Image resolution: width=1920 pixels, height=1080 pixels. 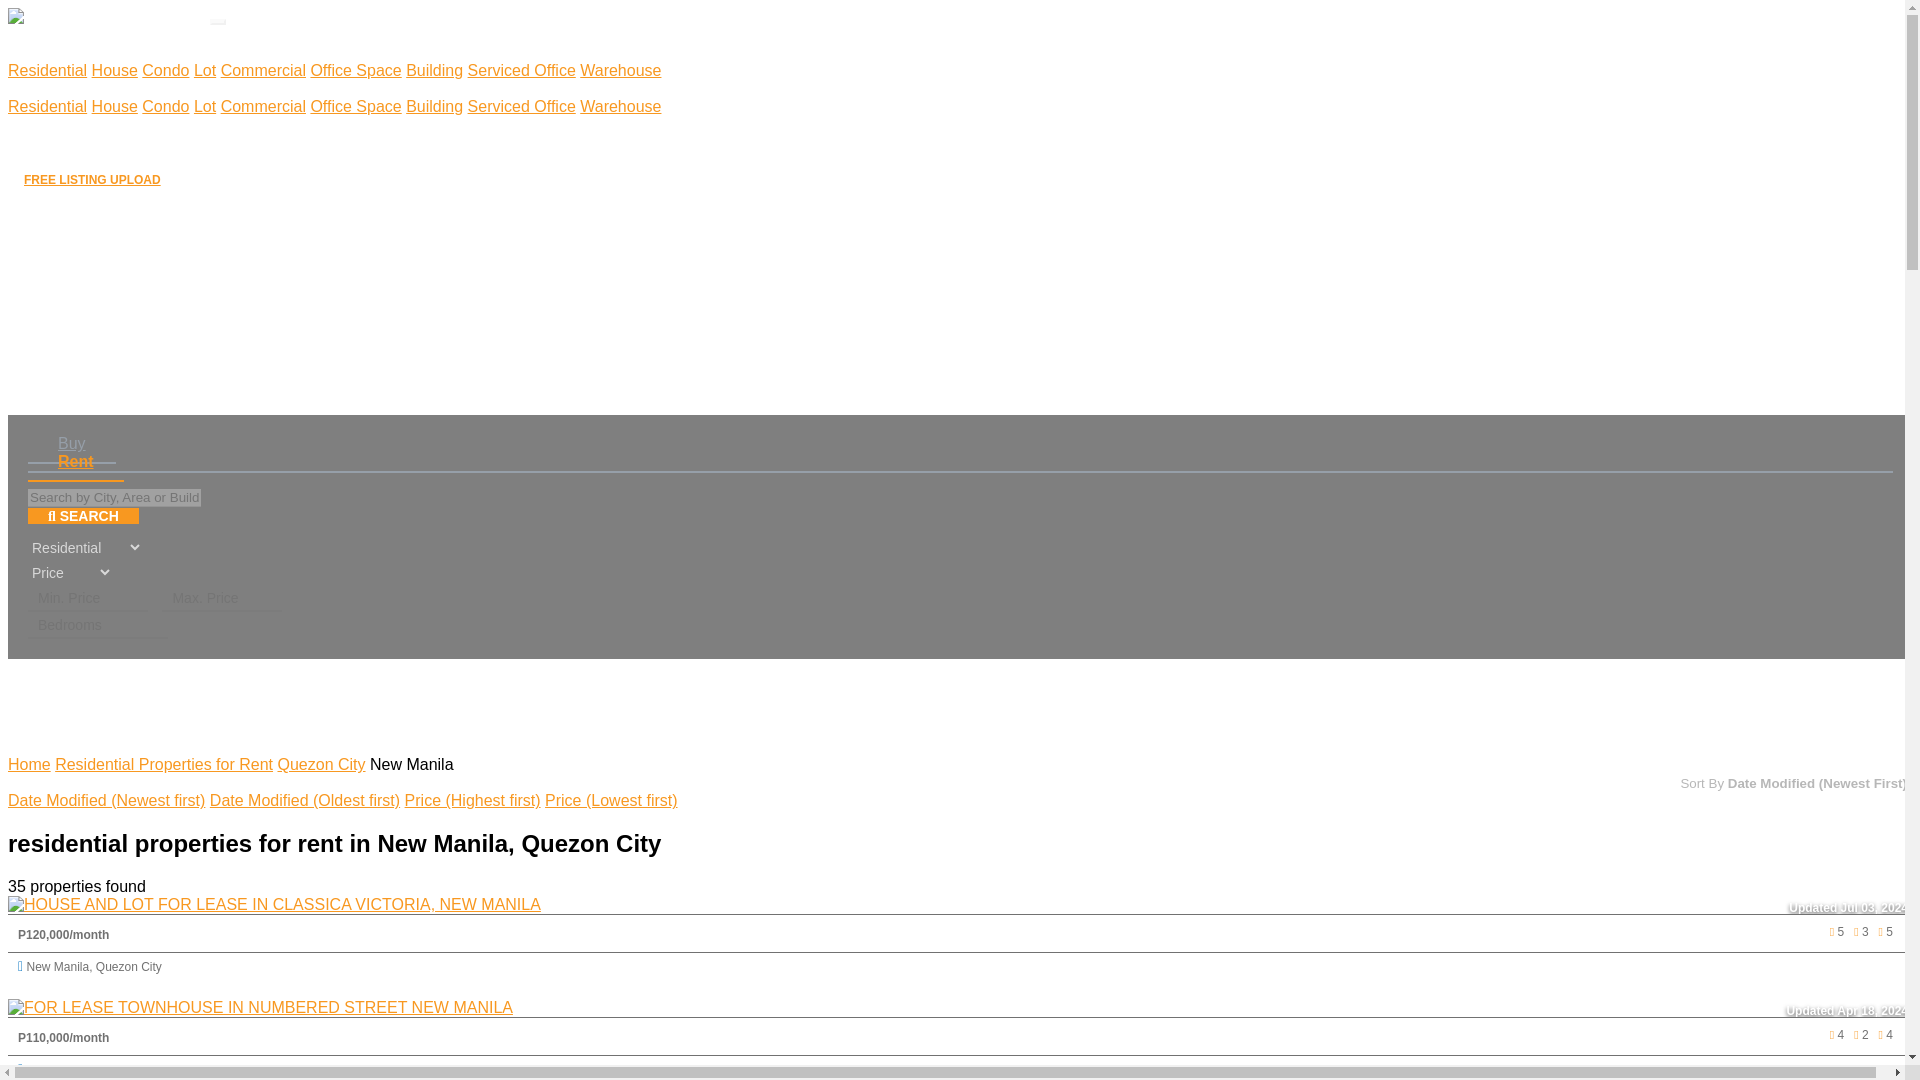 I want to click on Warehouse, so click(x=620, y=70).